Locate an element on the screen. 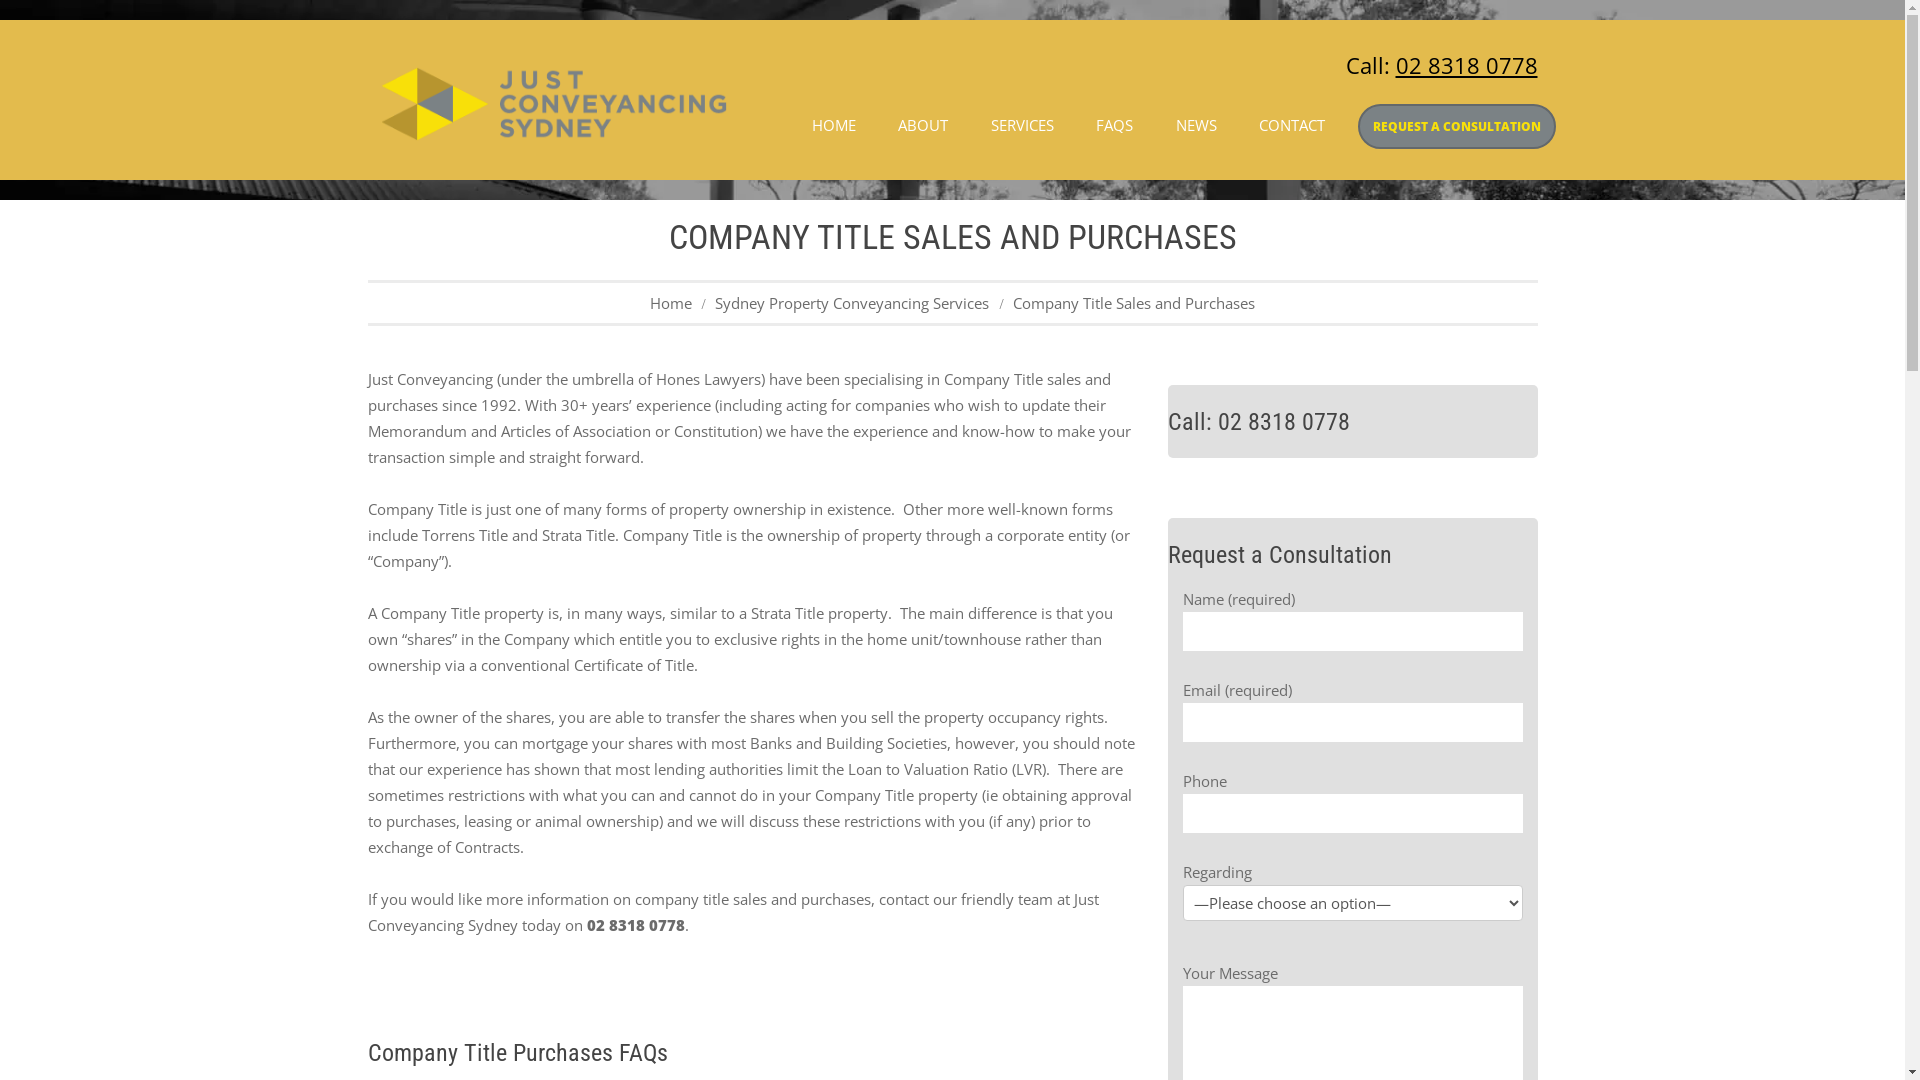  02 8318 0778 is located at coordinates (1284, 422).